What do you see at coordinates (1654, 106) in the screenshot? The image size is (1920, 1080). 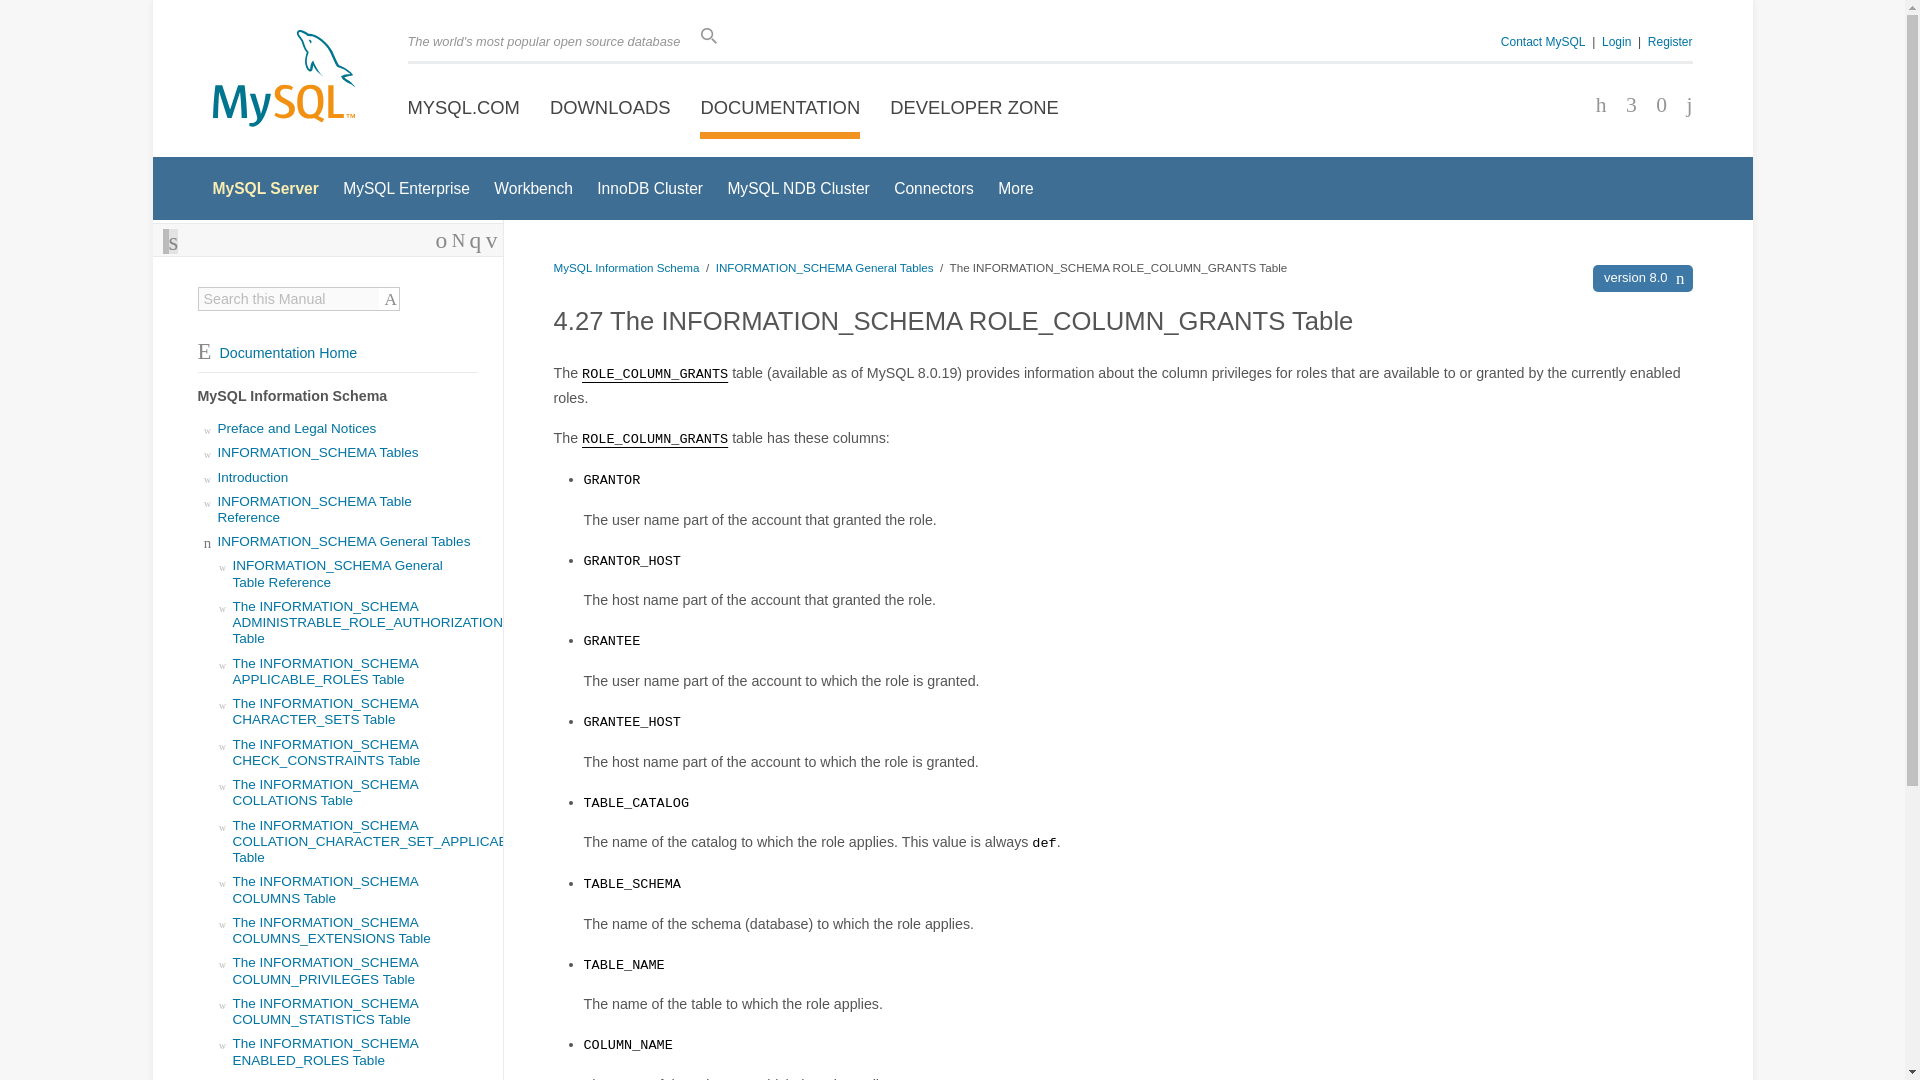 I see `Follow us on LinkedIn` at bounding box center [1654, 106].